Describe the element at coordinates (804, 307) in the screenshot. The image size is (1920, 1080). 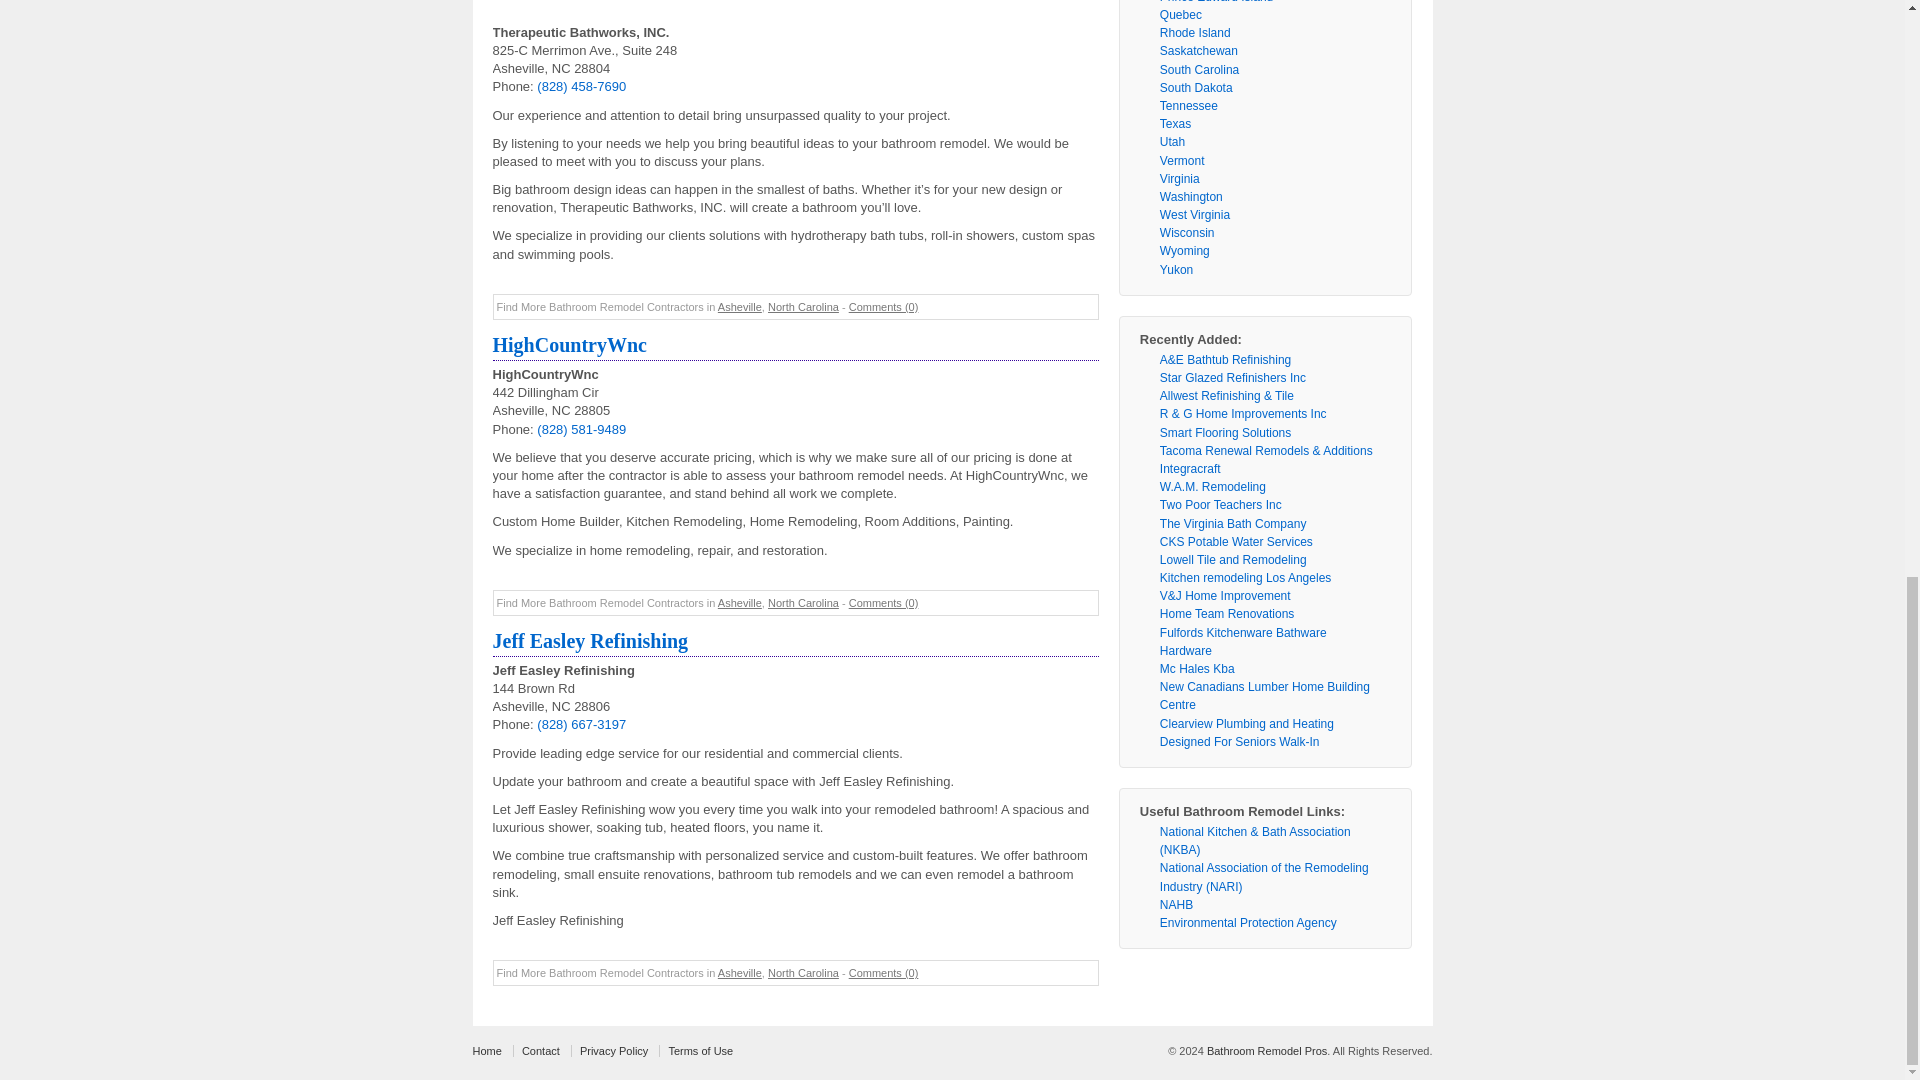
I see `North Carolina` at that location.